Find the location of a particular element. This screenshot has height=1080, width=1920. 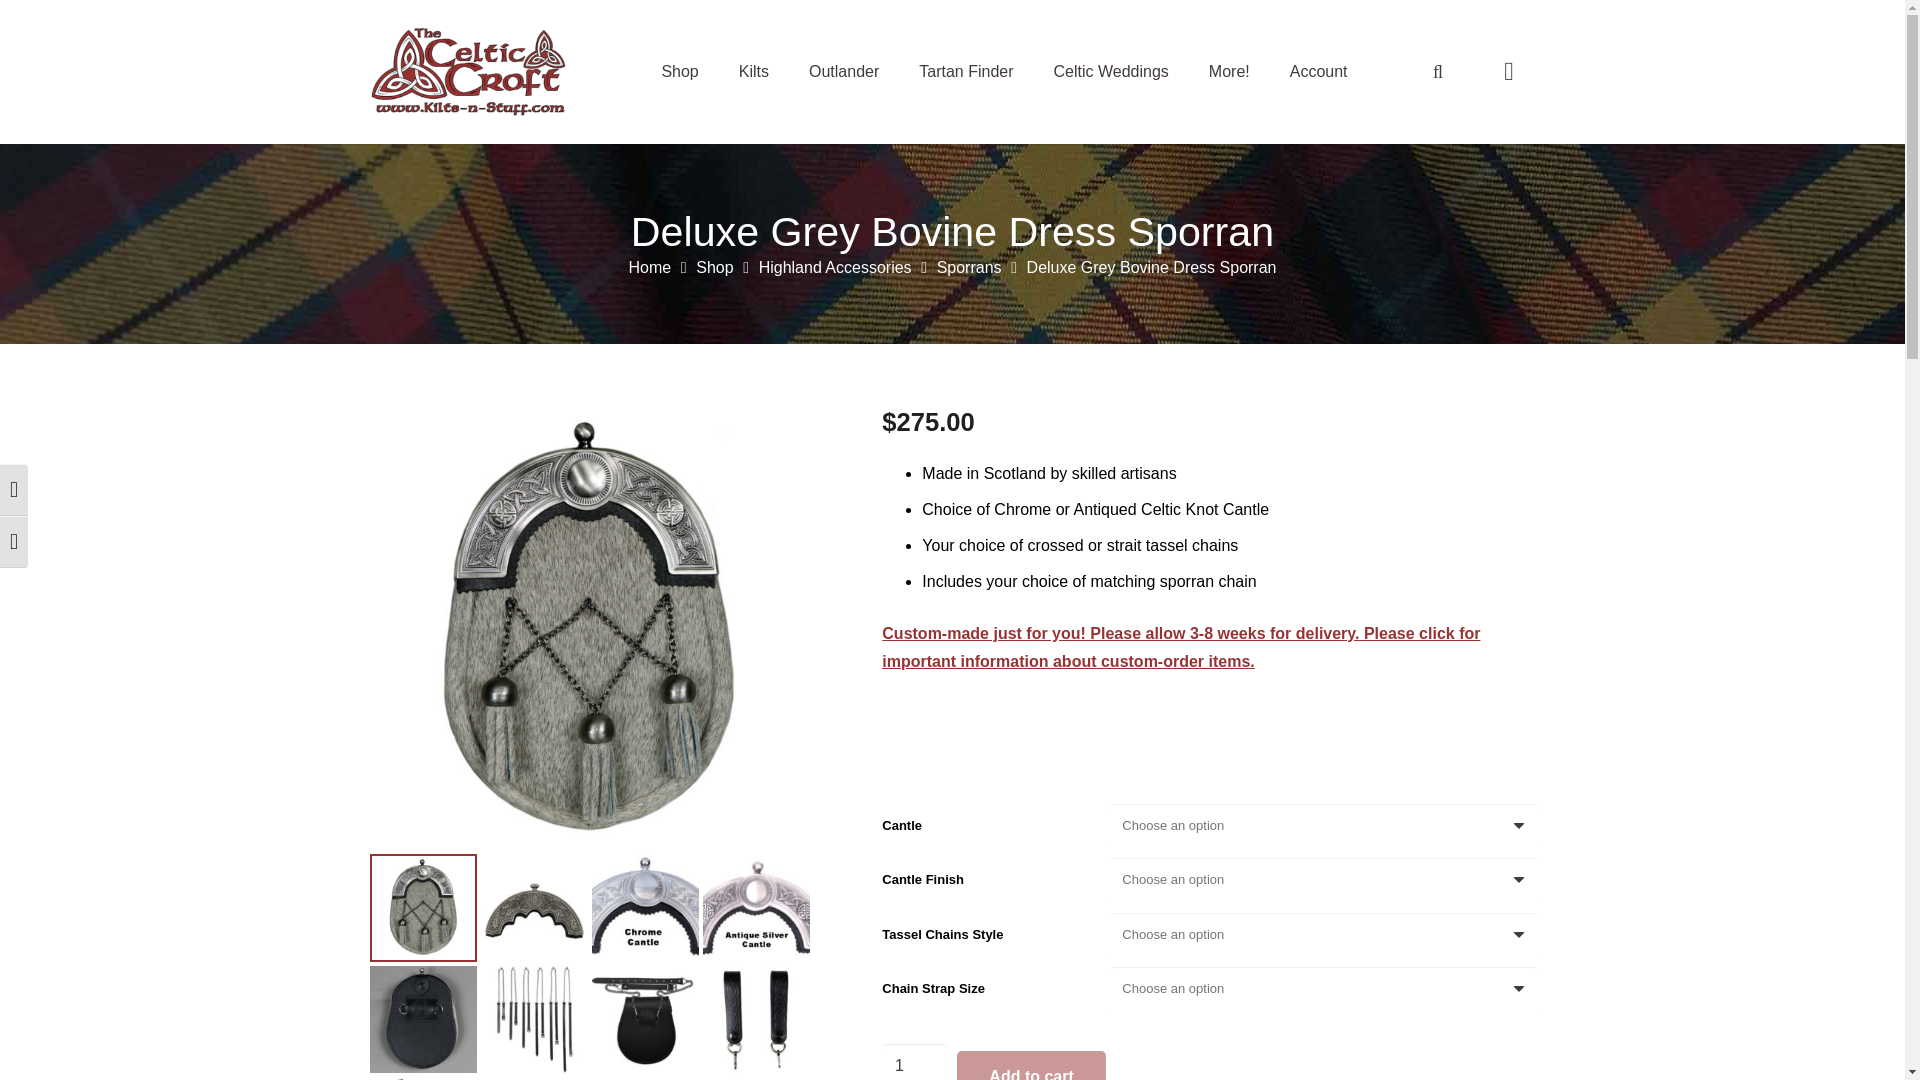

1 is located at coordinates (914, 1062).